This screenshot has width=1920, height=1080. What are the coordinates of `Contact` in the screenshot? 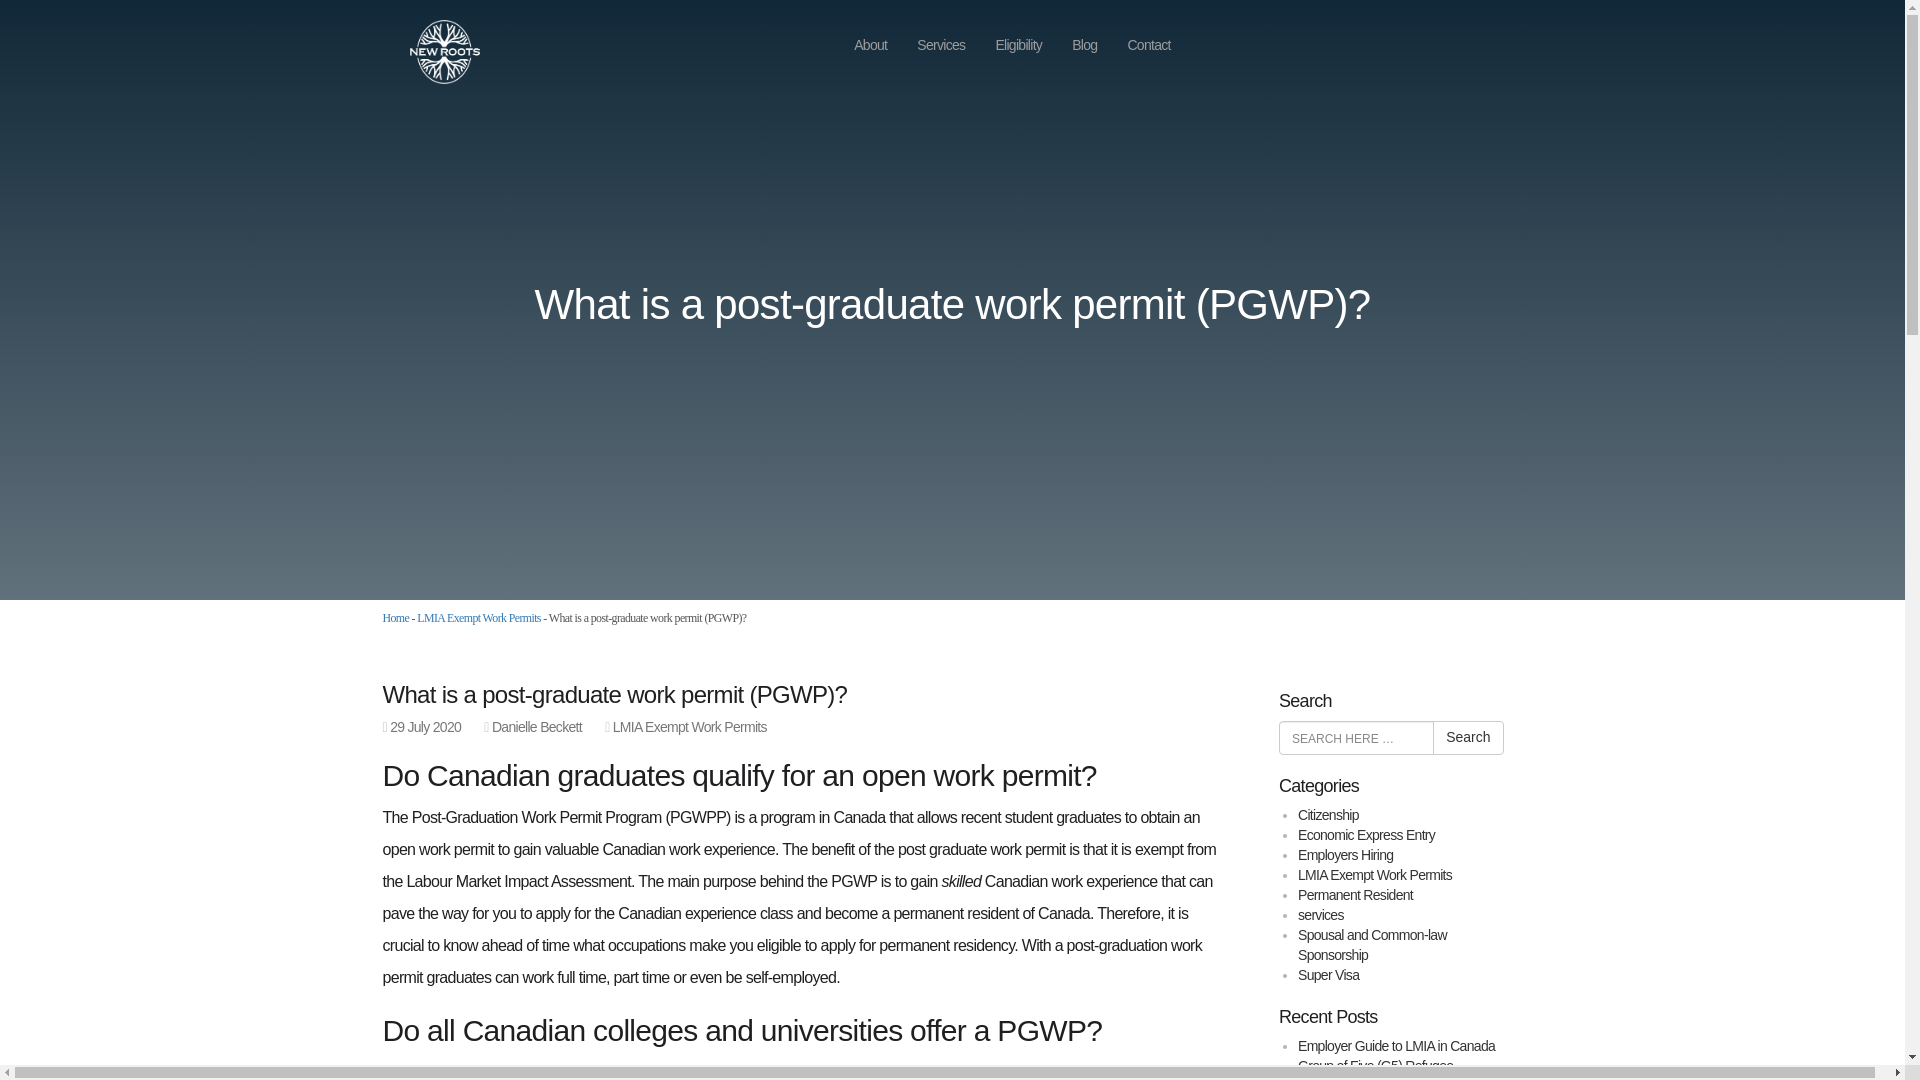 It's located at (1148, 45).